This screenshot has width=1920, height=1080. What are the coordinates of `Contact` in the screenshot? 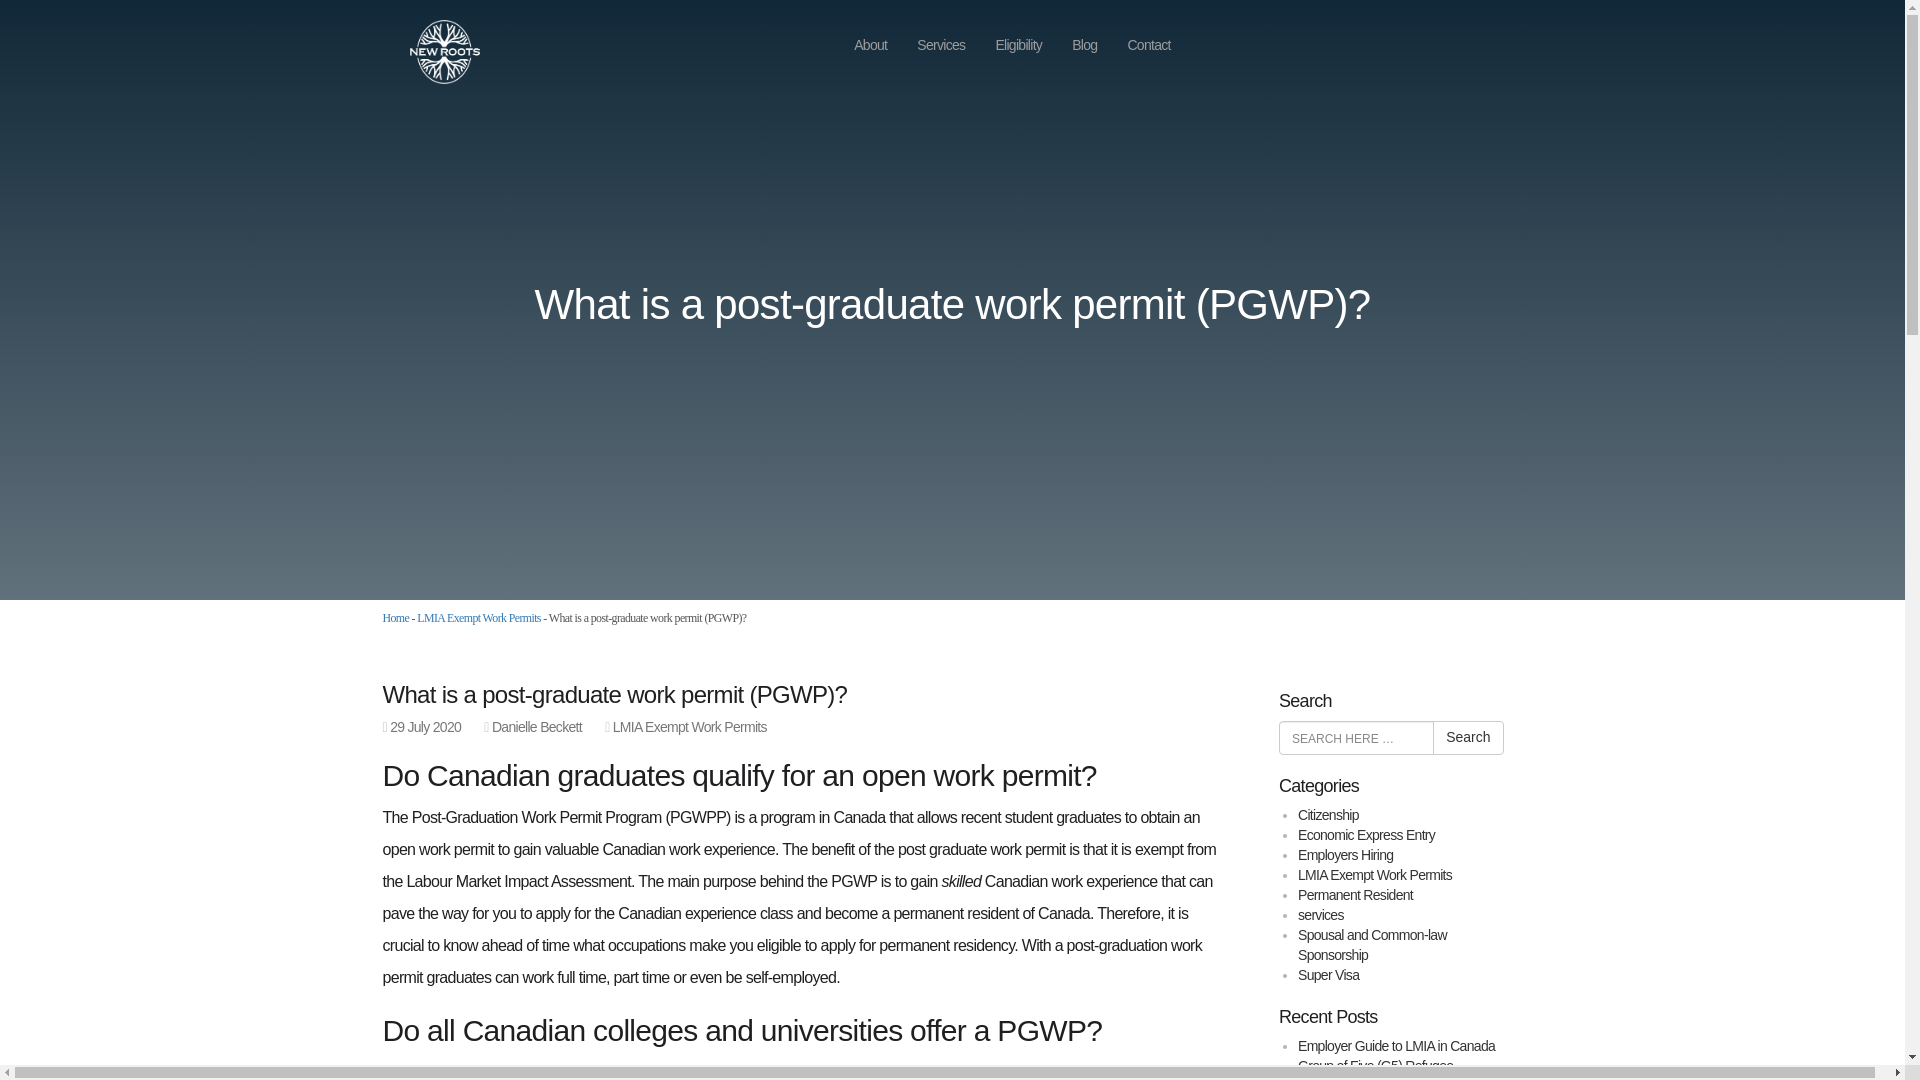 It's located at (1148, 45).